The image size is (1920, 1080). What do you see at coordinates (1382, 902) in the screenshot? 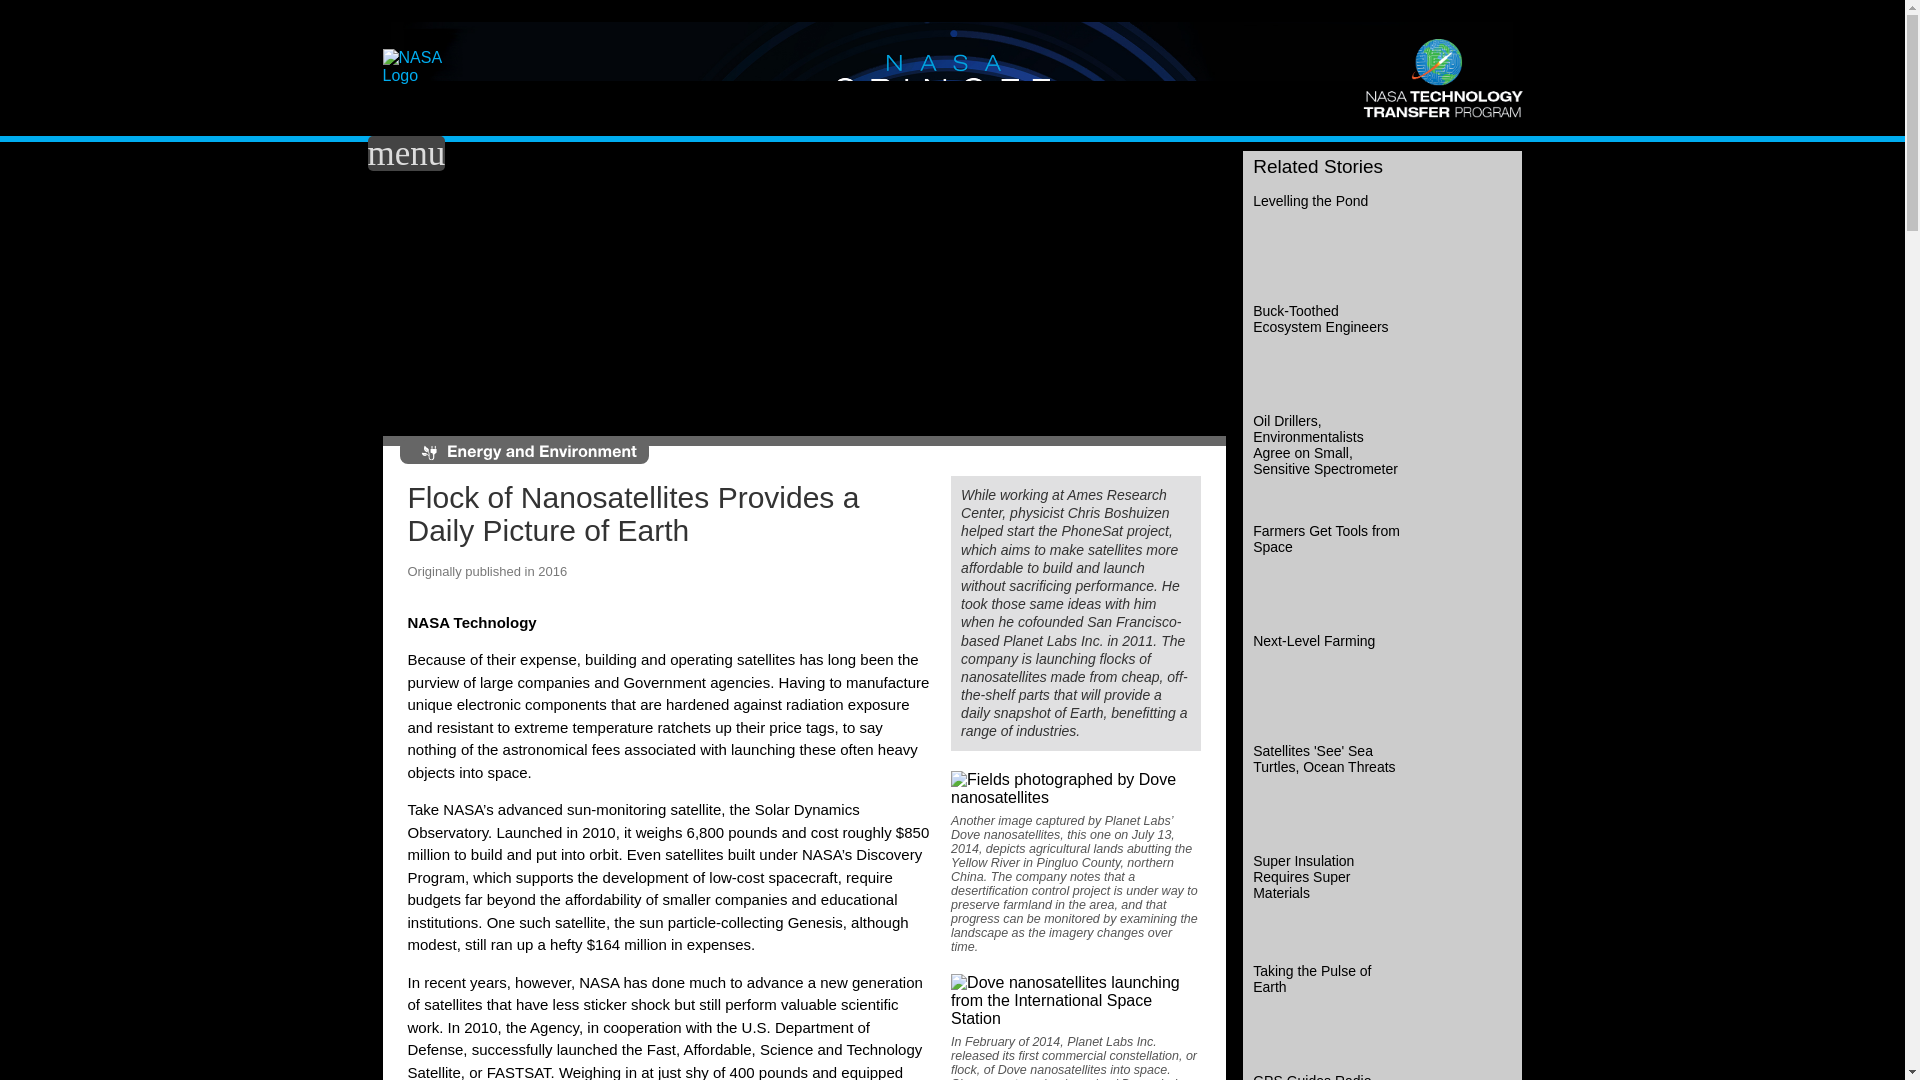
I see `Super Insulation Requires Super Materials` at bounding box center [1382, 902].